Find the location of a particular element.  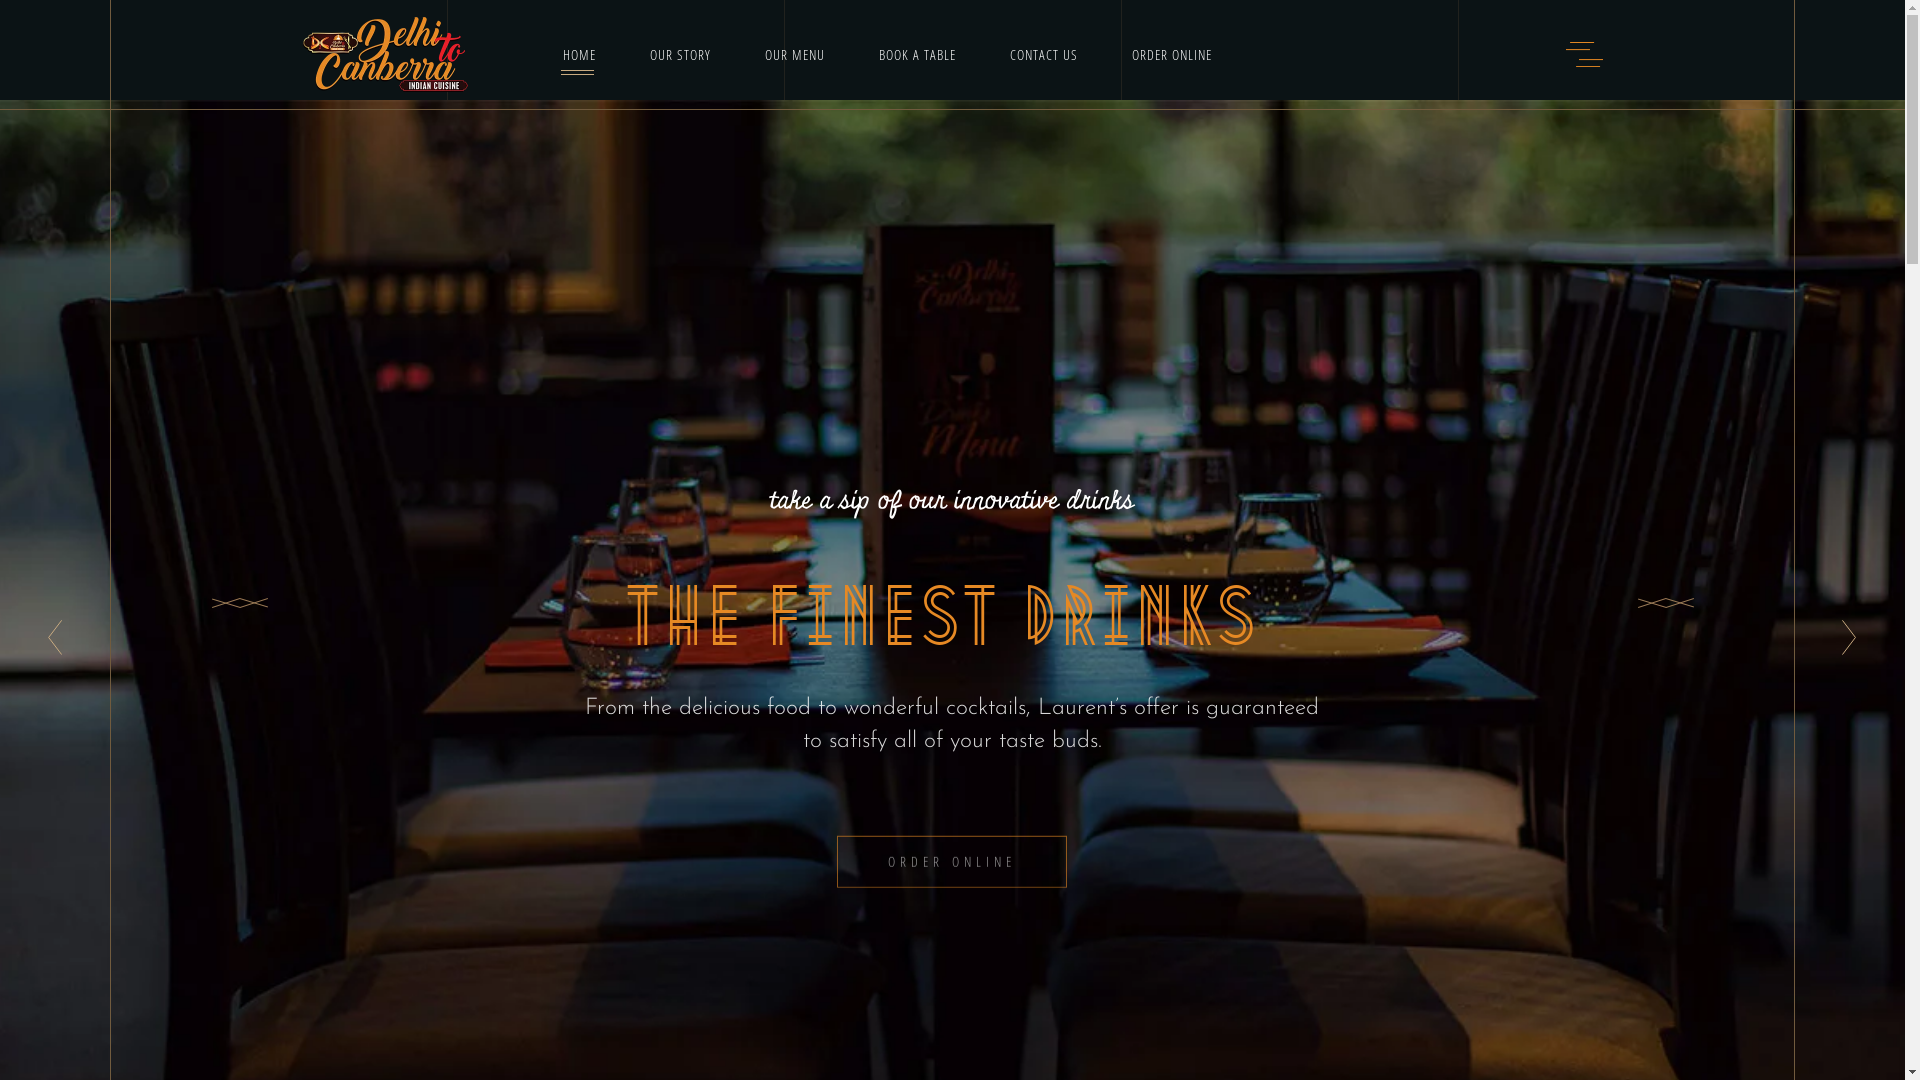

HOME is located at coordinates (558, 54).